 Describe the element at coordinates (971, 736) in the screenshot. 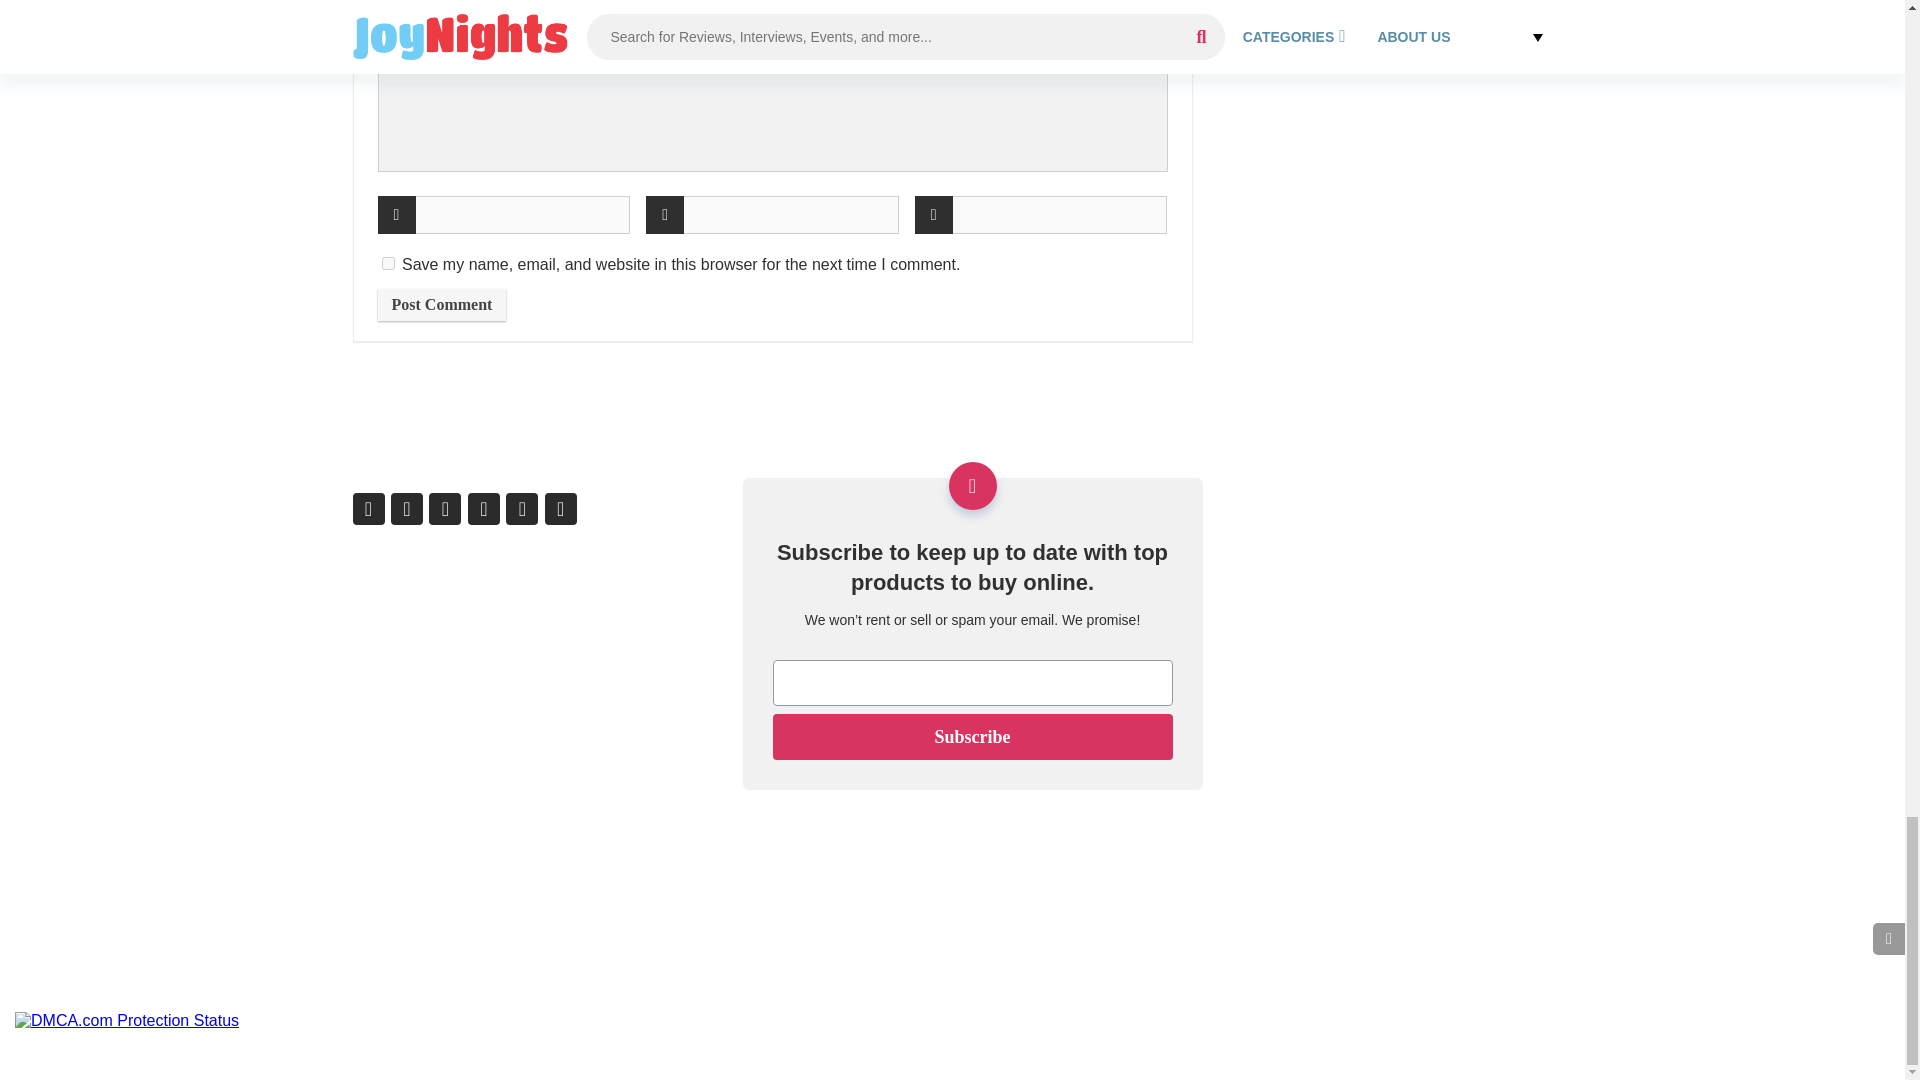

I see `Subscribe` at that location.